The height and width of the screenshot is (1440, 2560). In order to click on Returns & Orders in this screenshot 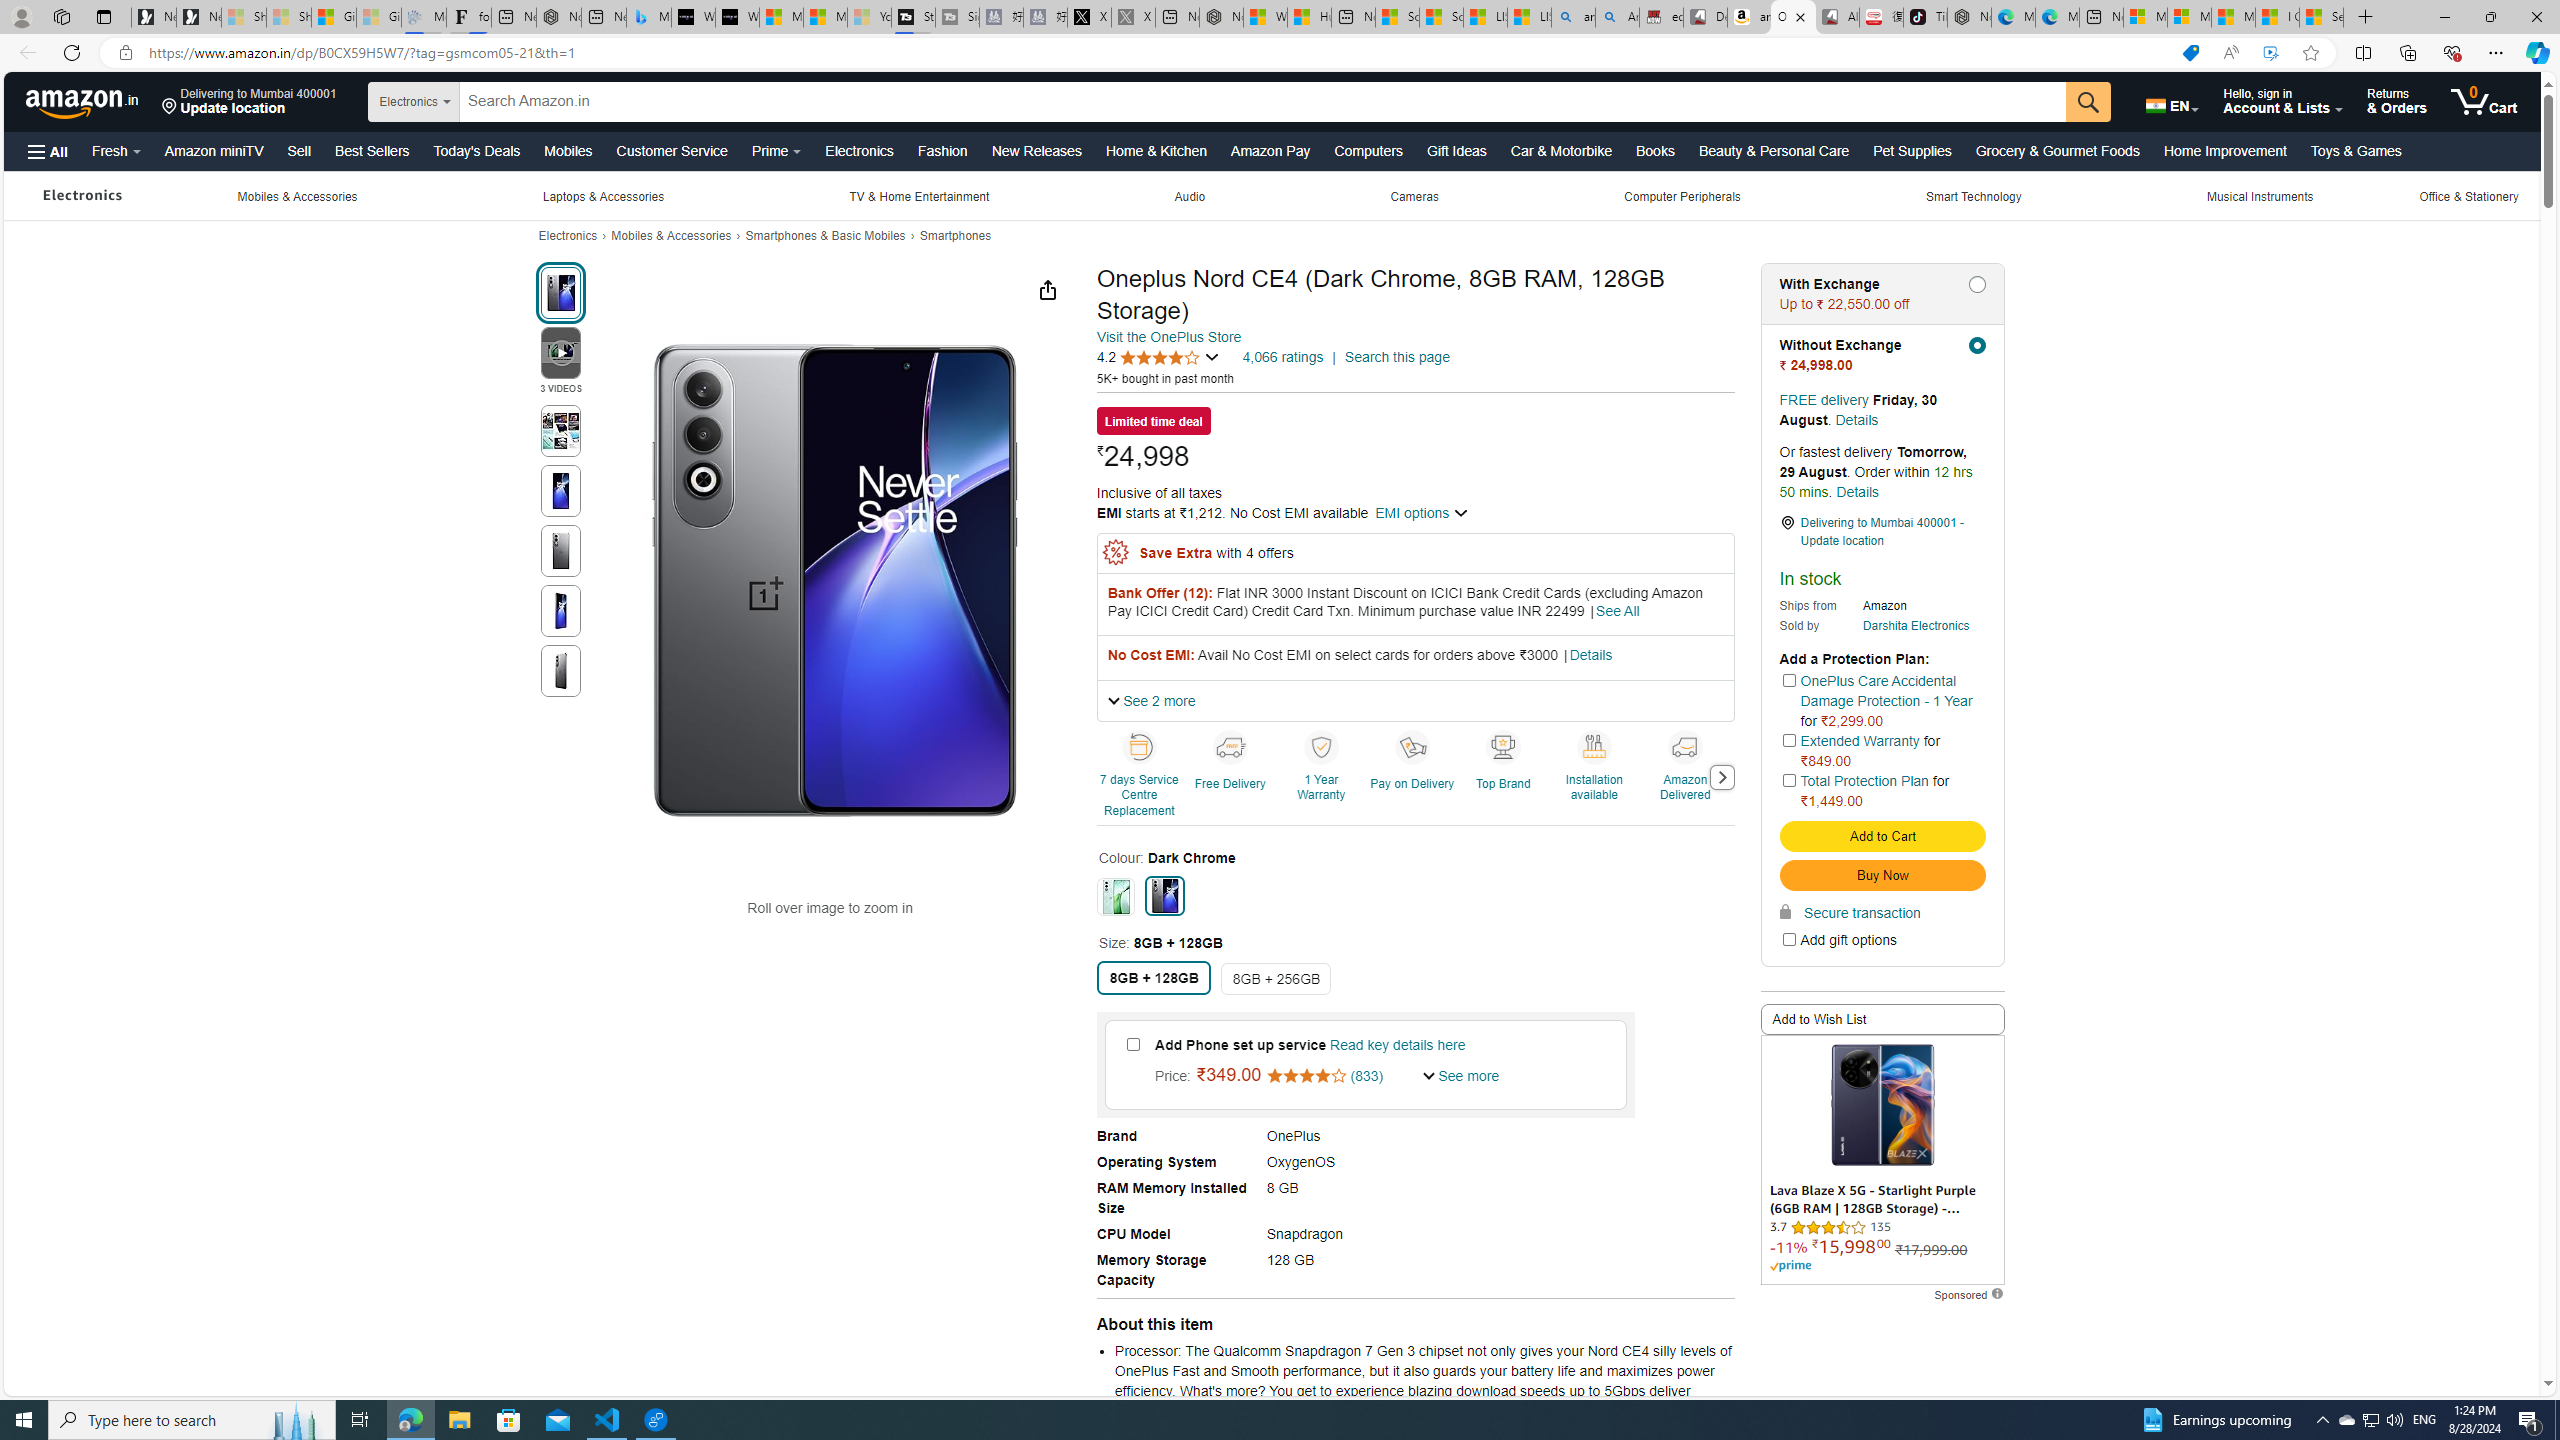, I will do `click(2397, 101)`.